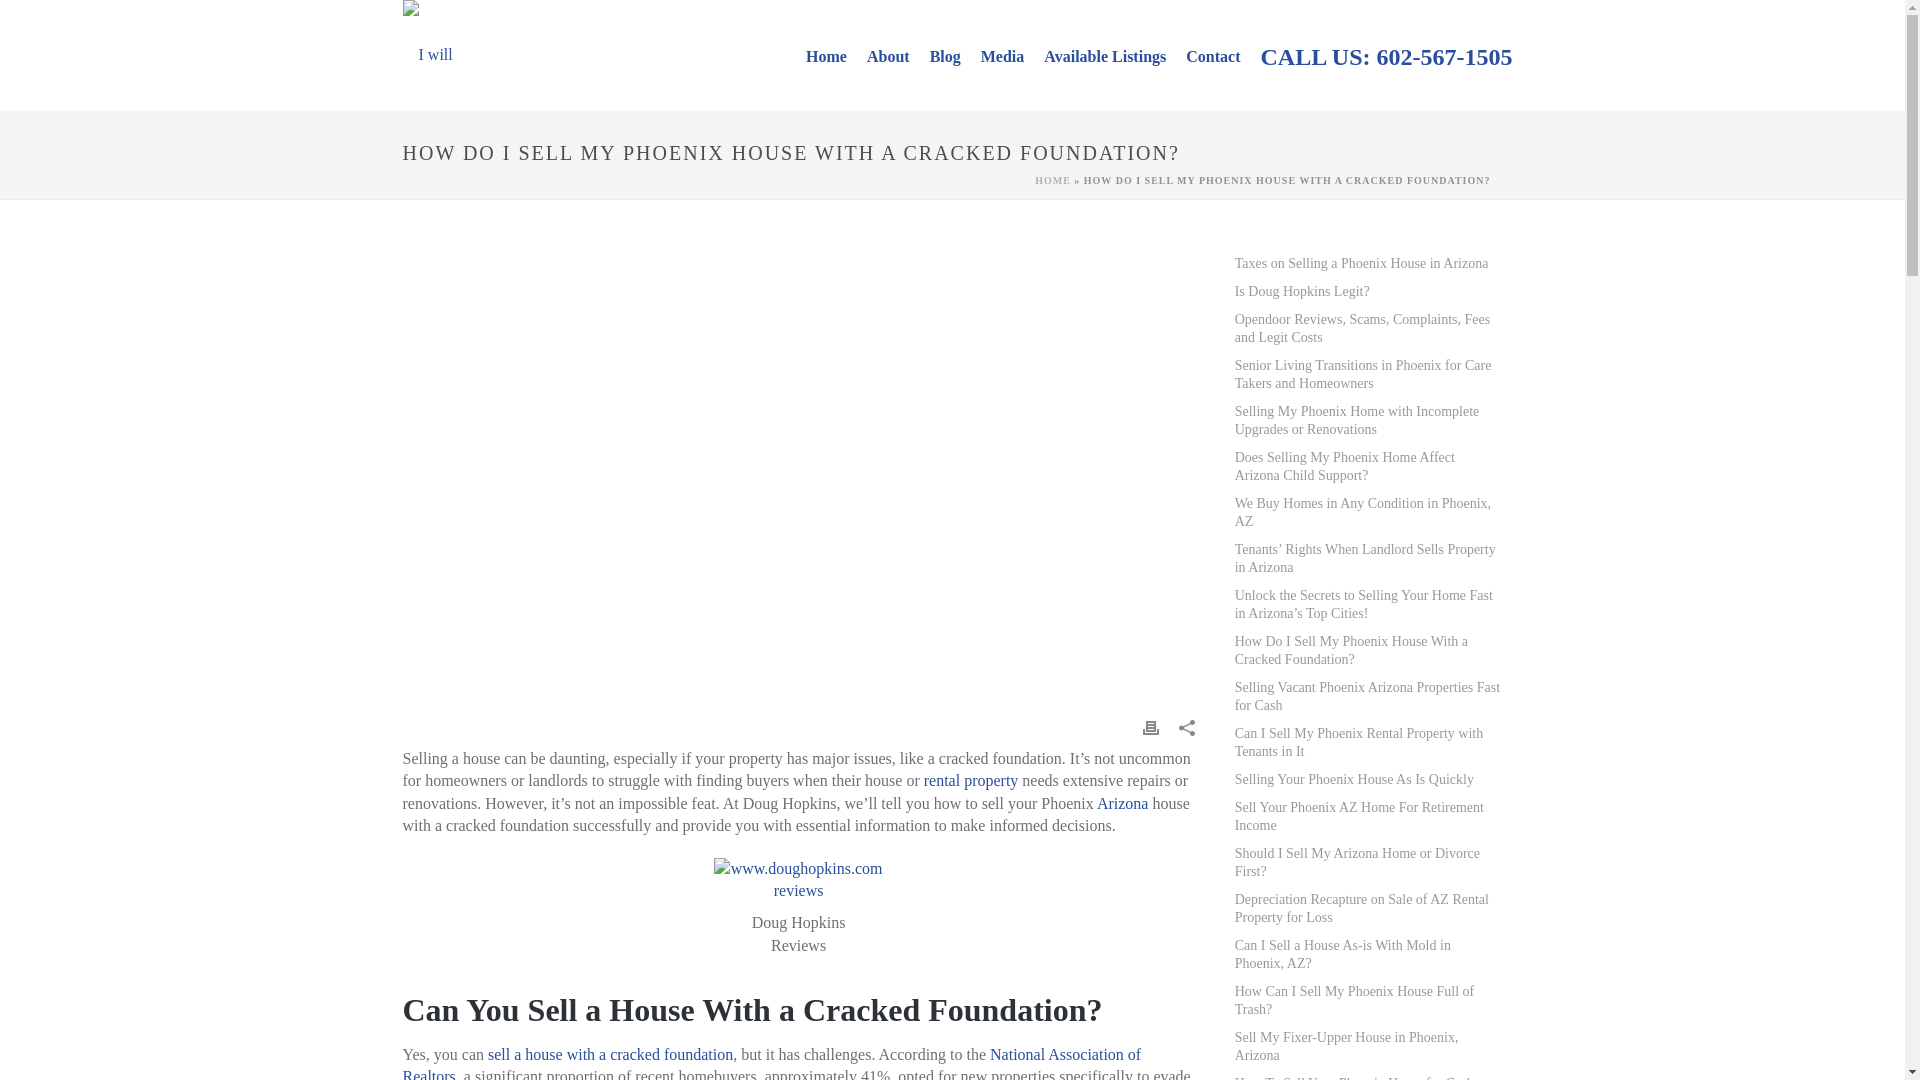 This screenshot has height=1080, width=1920. What do you see at coordinates (770, 1063) in the screenshot?
I see `National Association of Realtors` at bounding box center [770, 1063].